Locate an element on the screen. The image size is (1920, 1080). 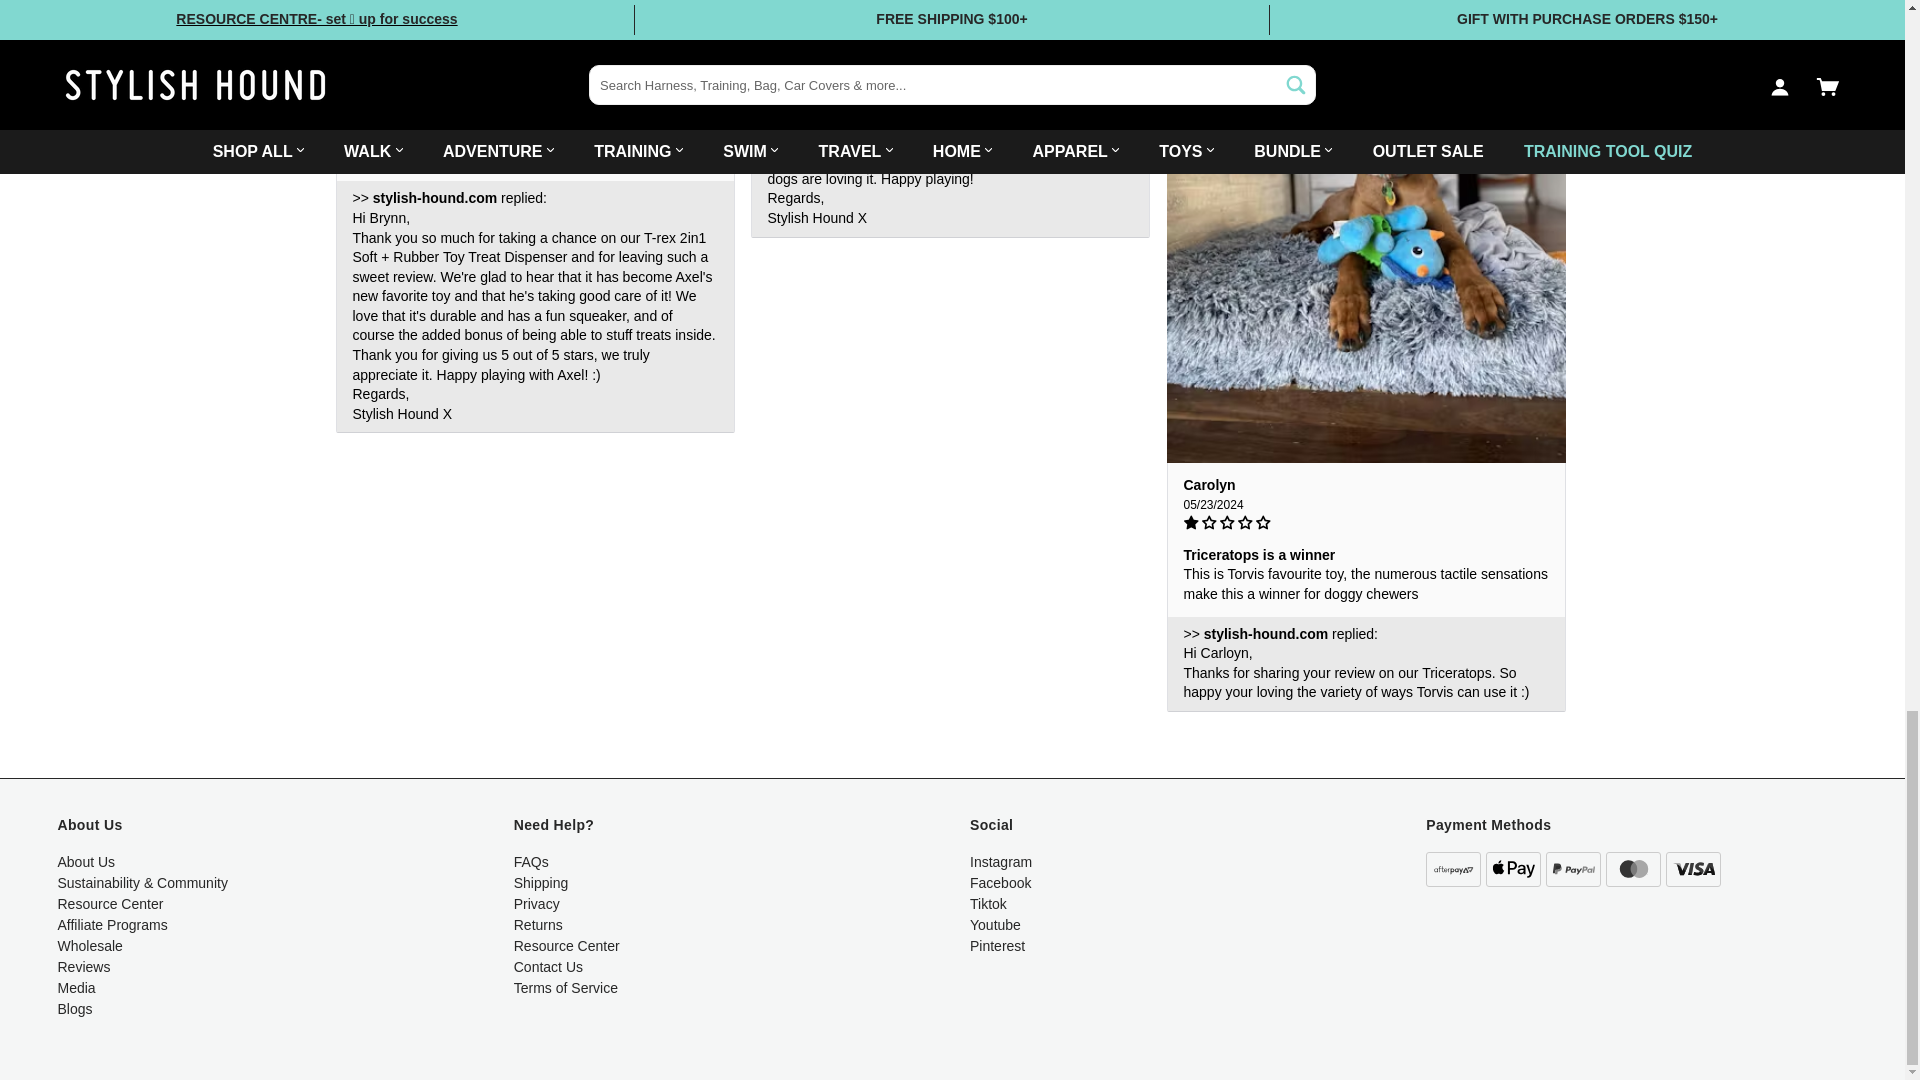
Shipping is located at coordinates (541, 882).